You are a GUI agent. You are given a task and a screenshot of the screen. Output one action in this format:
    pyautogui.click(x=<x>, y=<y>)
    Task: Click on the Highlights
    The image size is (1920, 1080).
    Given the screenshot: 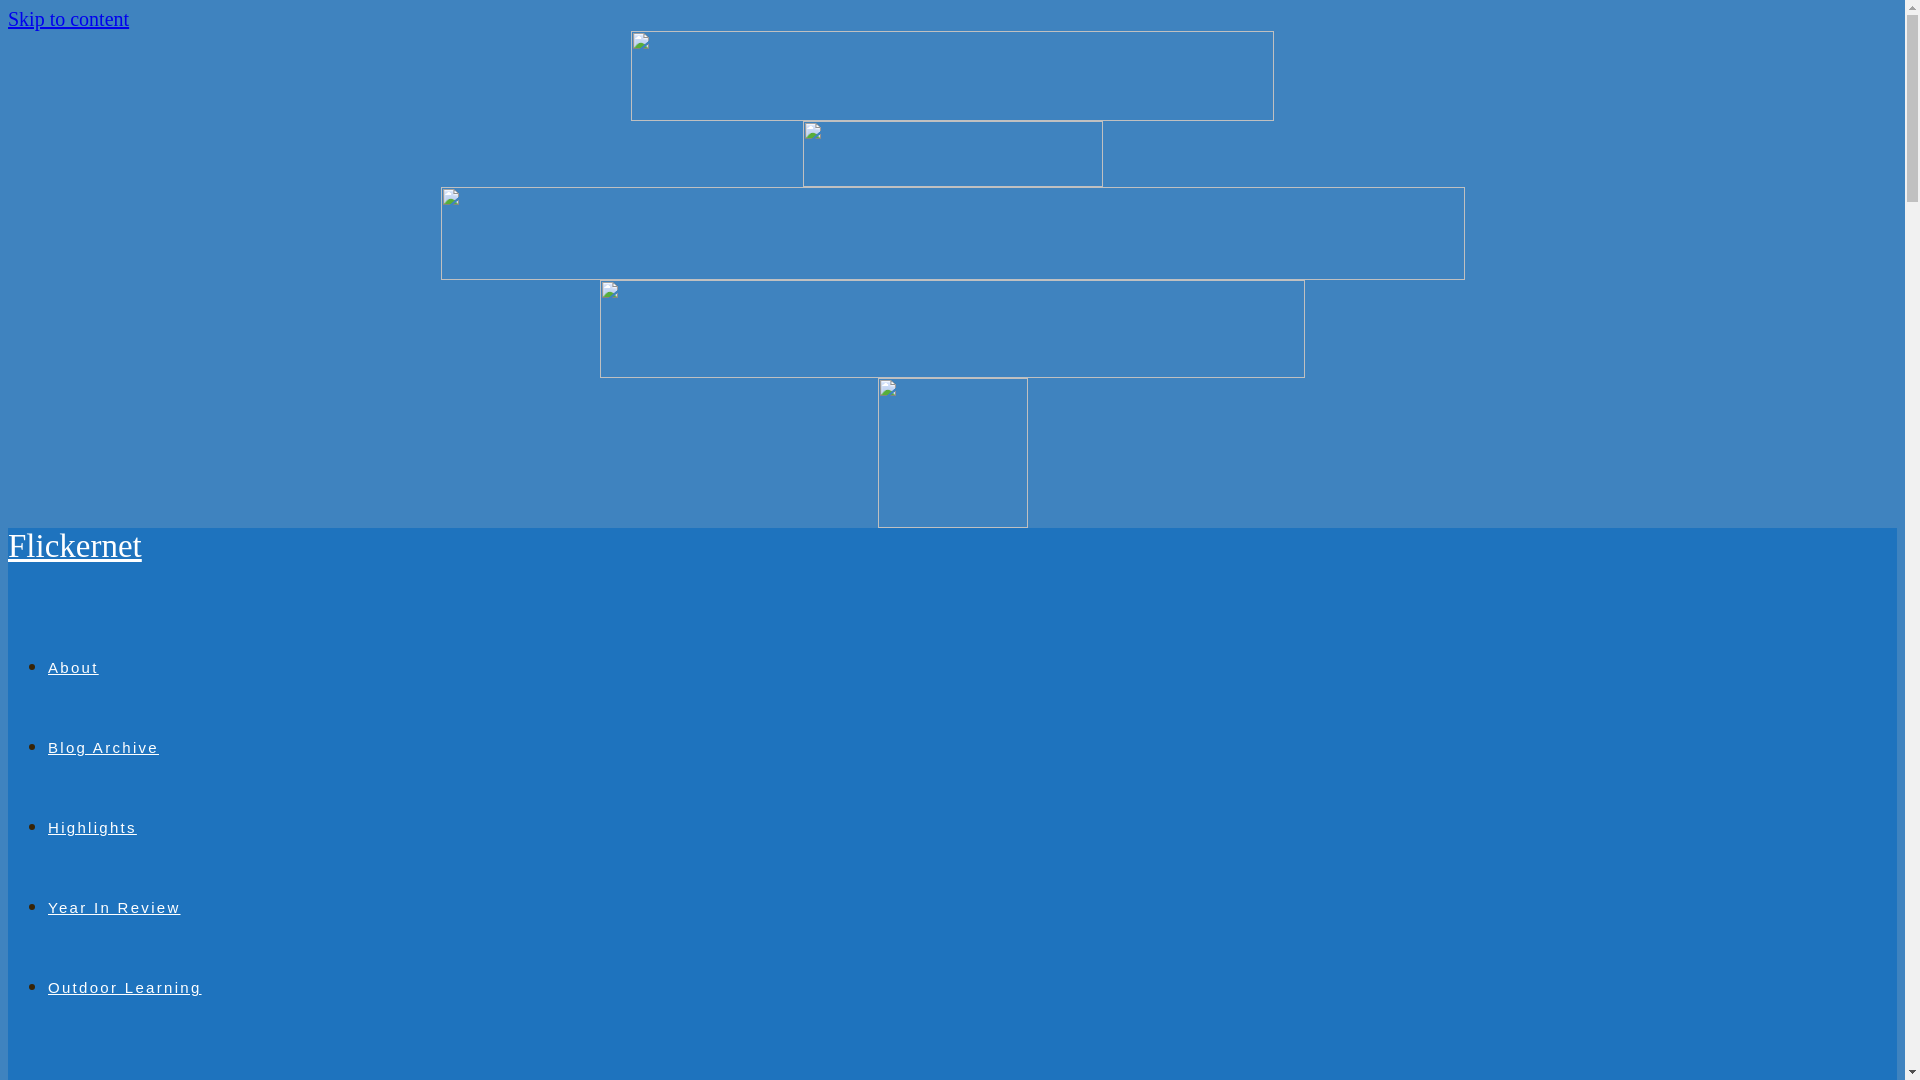 What is the action you would take?
    pyautogui.click(x=92, y=826)
    